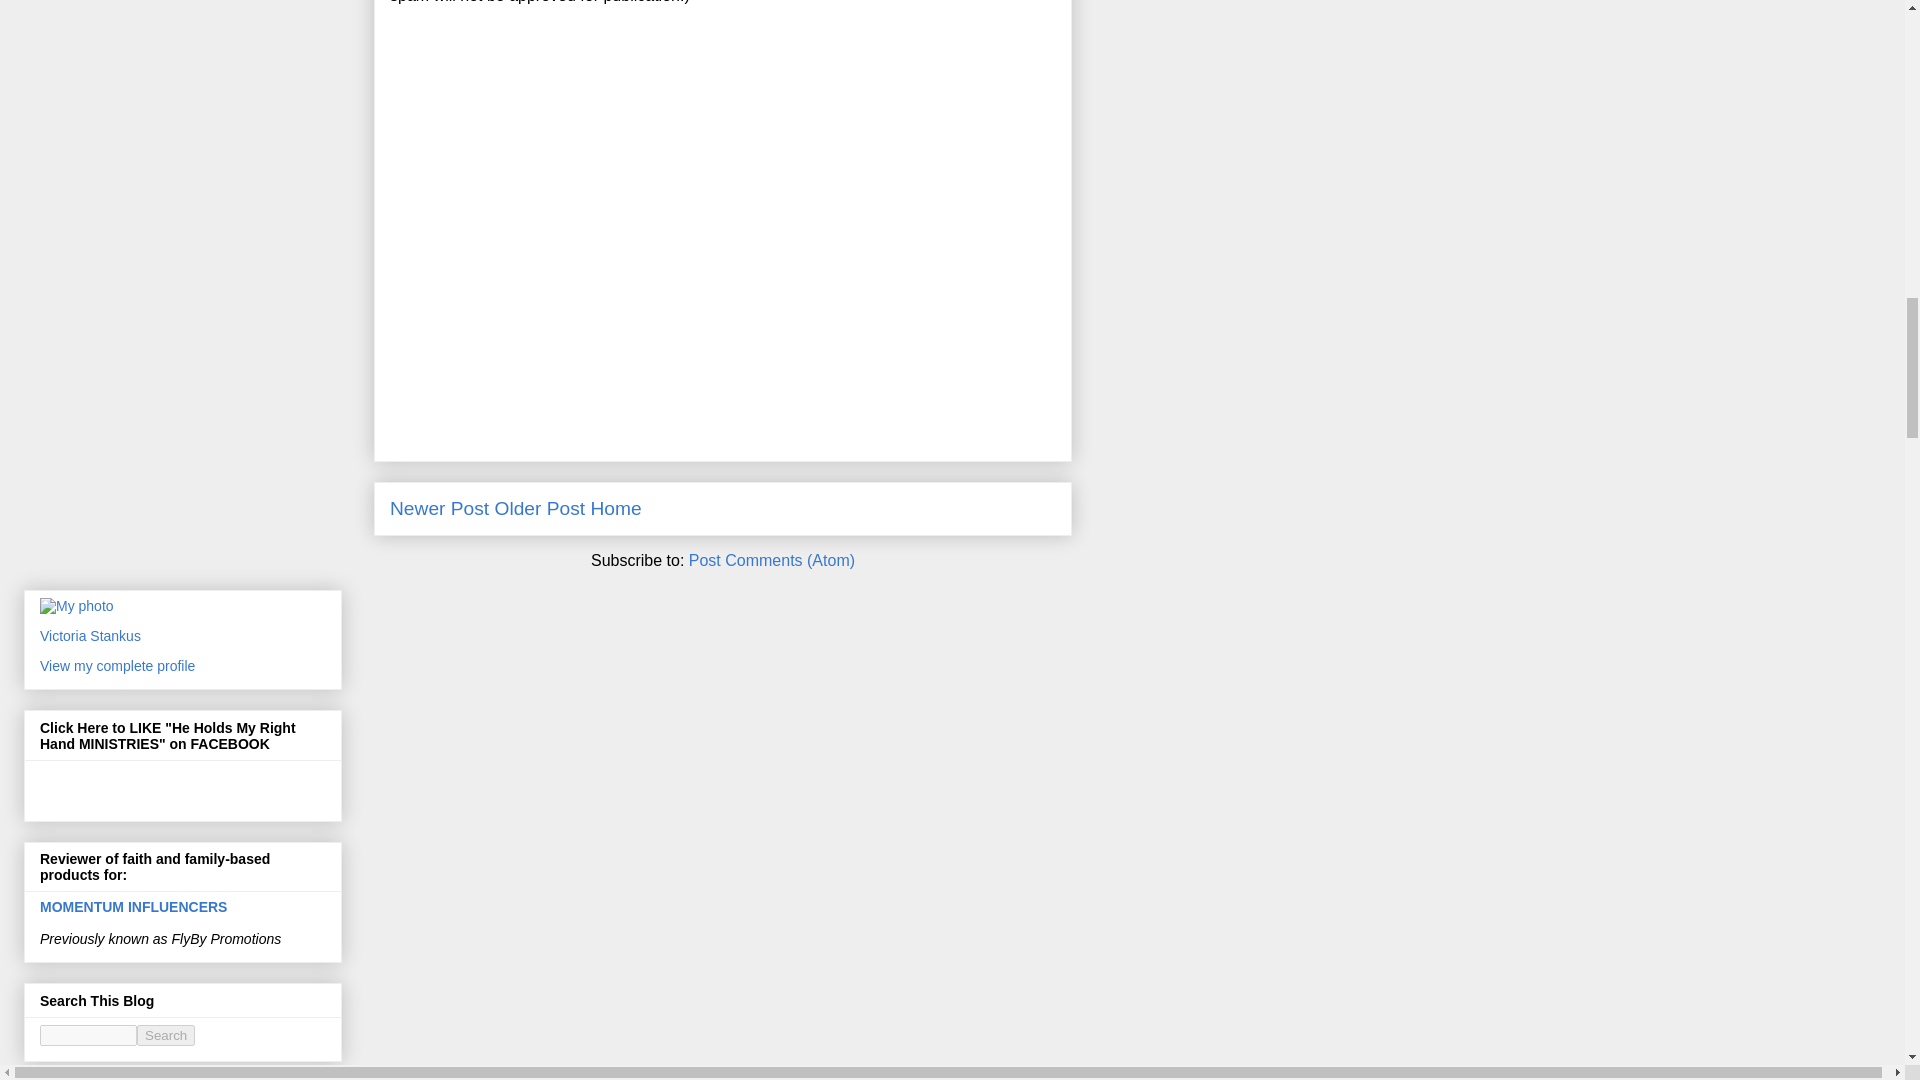  Describe the element at coordinates (166, 1034) in the screenshot. I see `Search` at that location.